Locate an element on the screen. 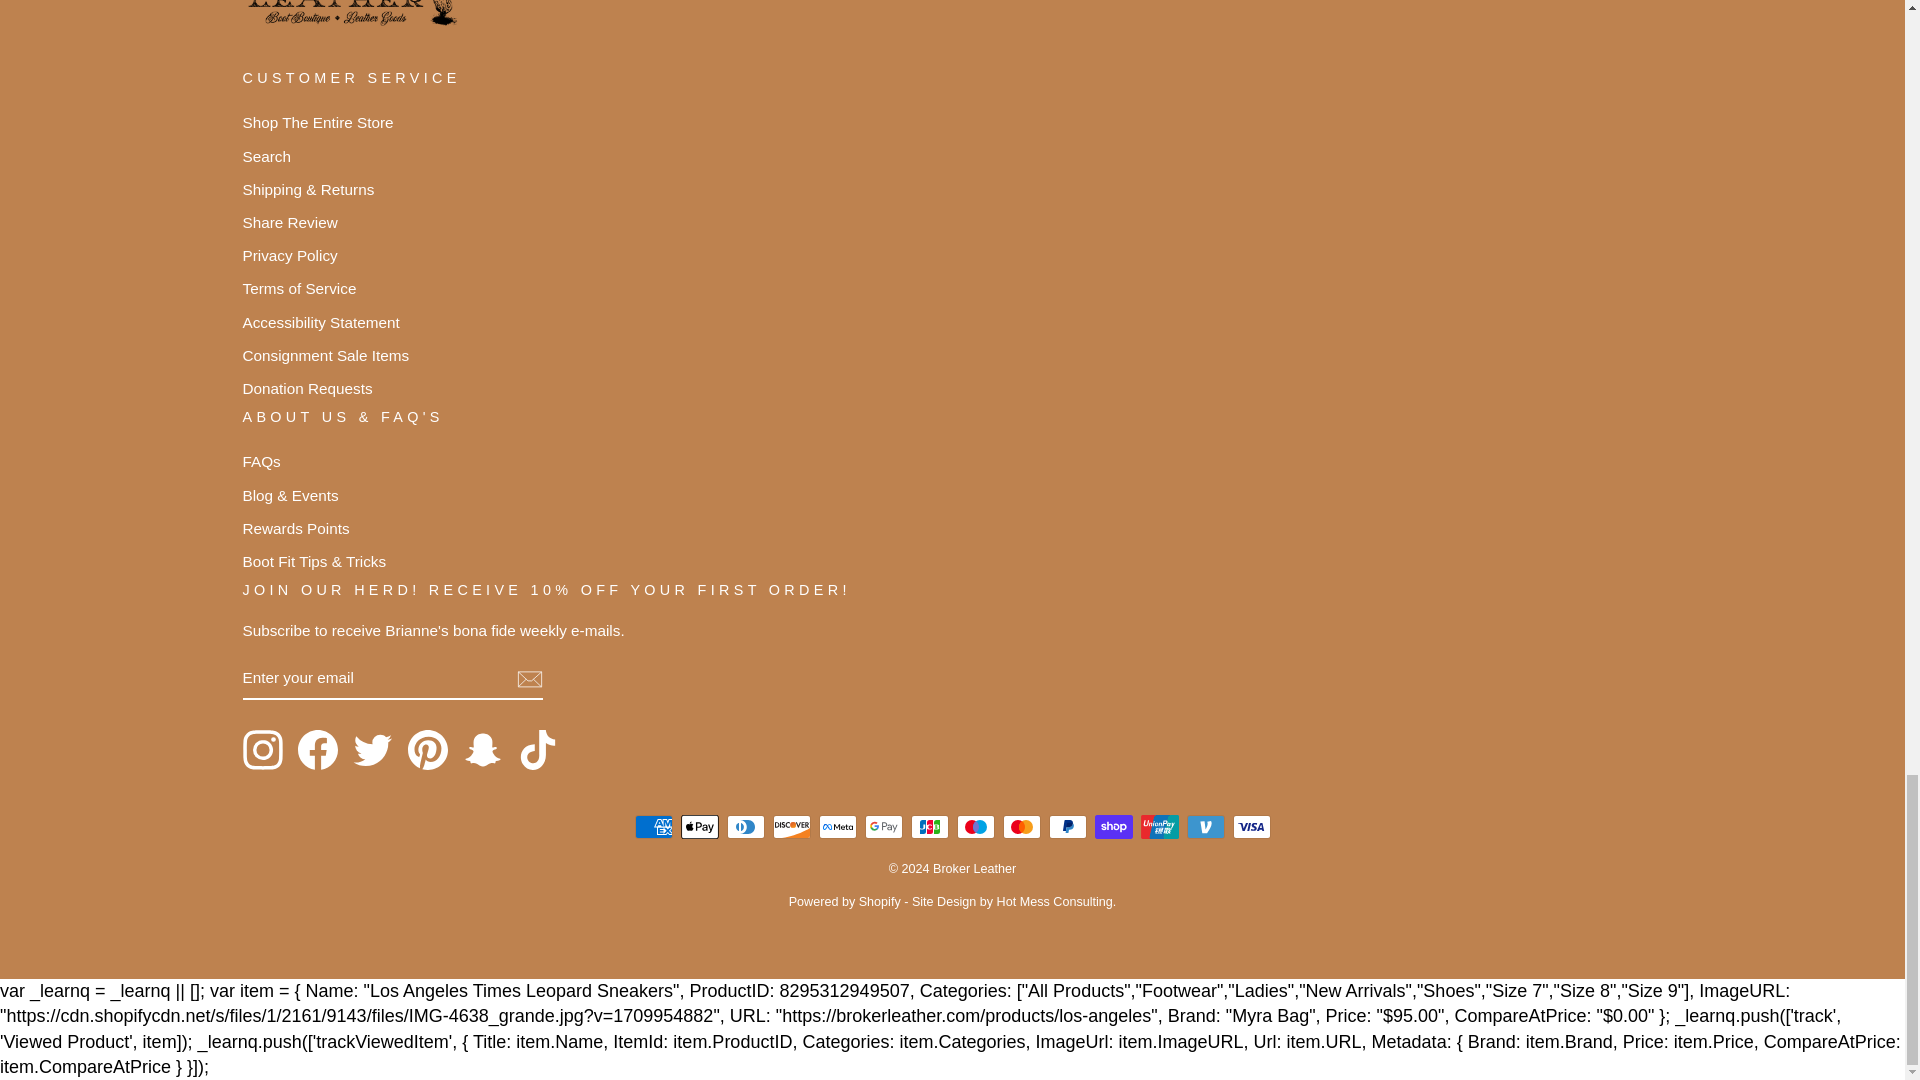  Broker Leather on Pinterest is located at coordinates (427, 750).